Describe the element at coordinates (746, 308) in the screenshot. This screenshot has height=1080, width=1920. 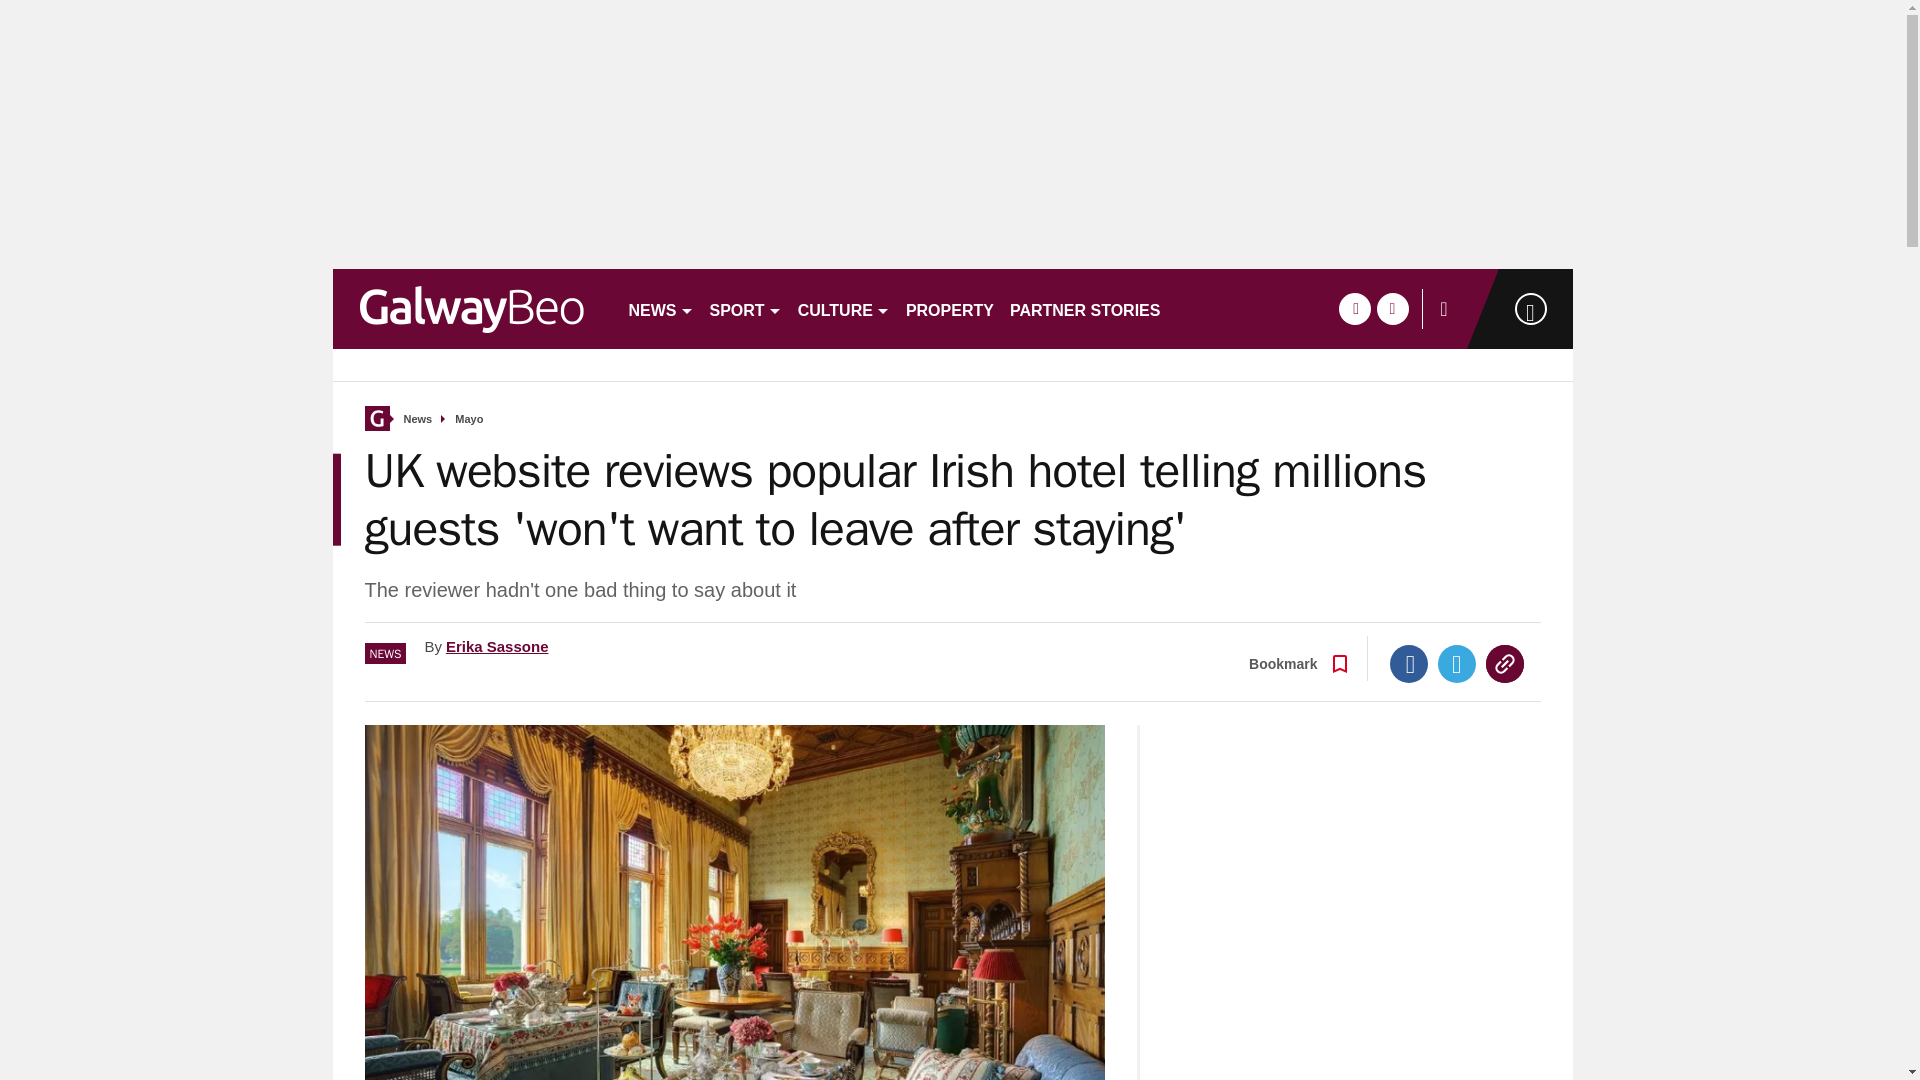
I see `SPORT` at that location.